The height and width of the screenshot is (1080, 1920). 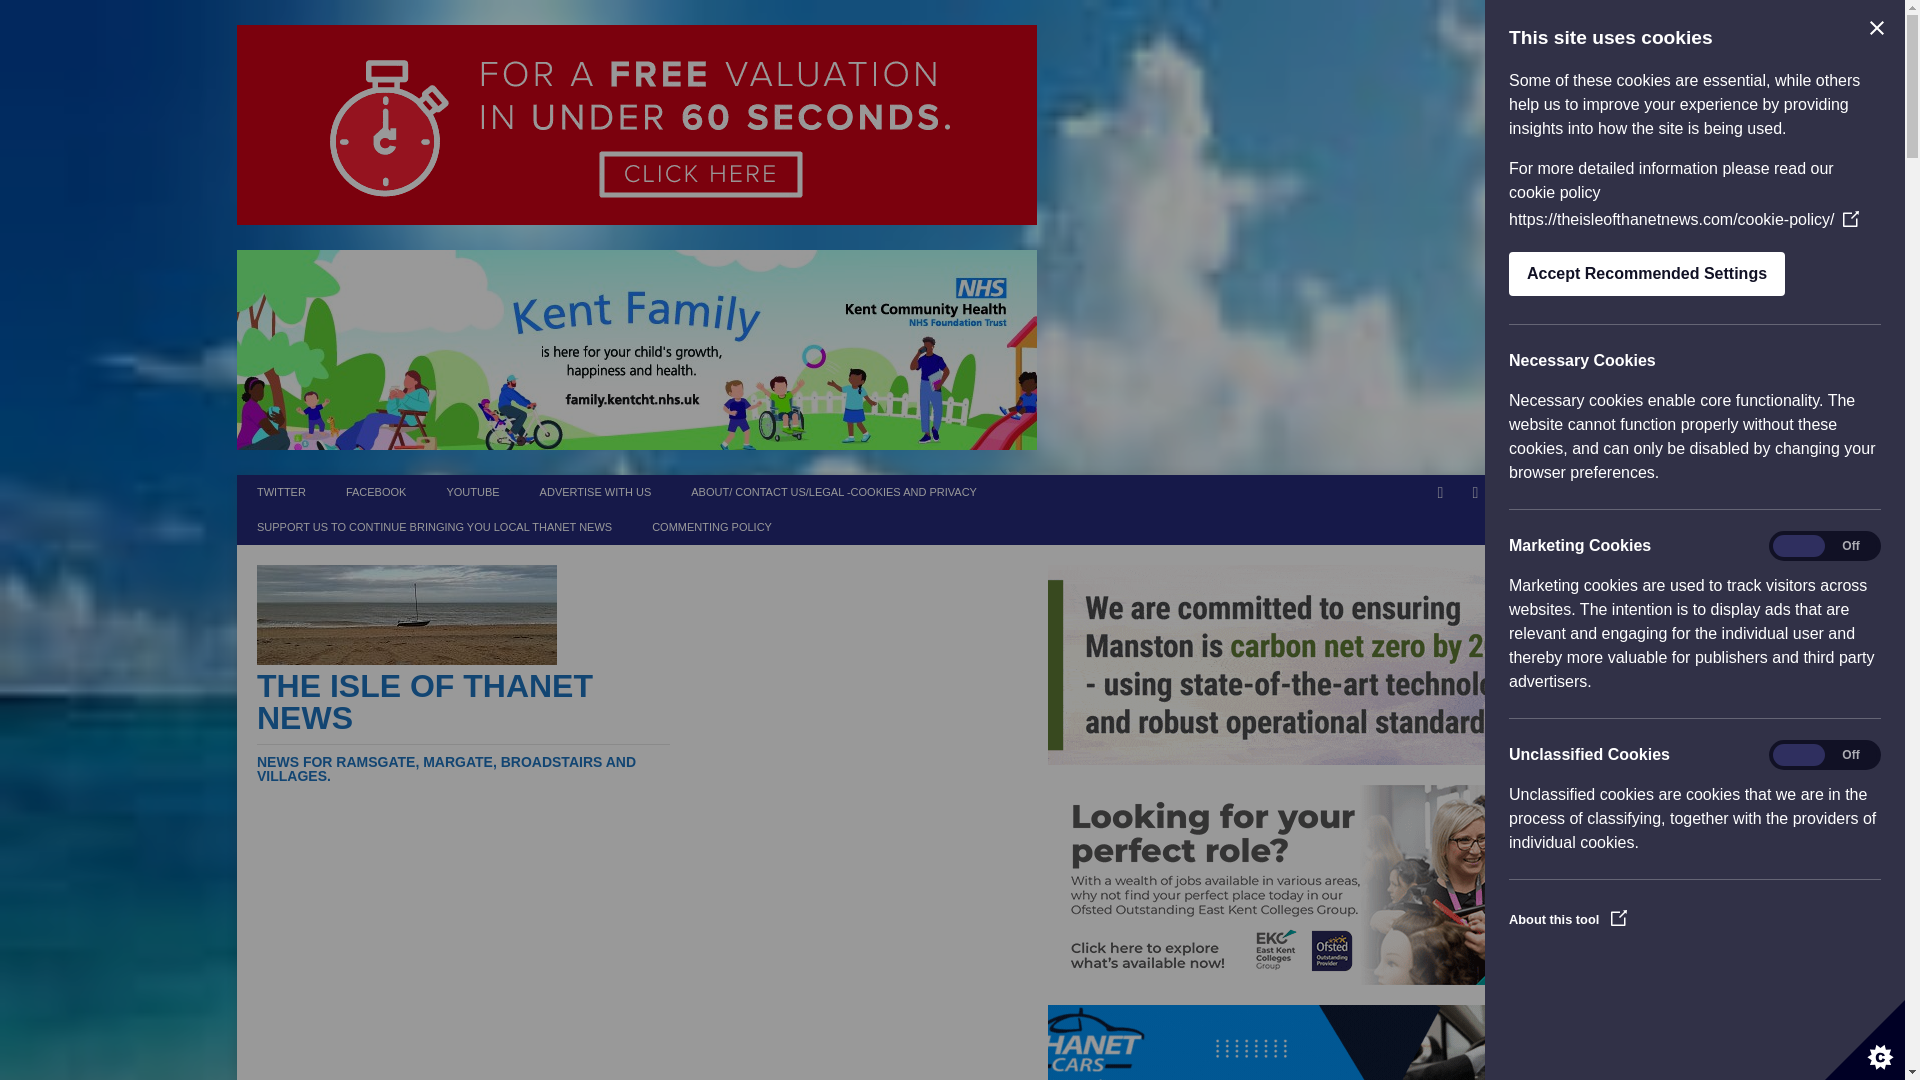 I want to click on YOUTUBE, so click(x=472, y=492).